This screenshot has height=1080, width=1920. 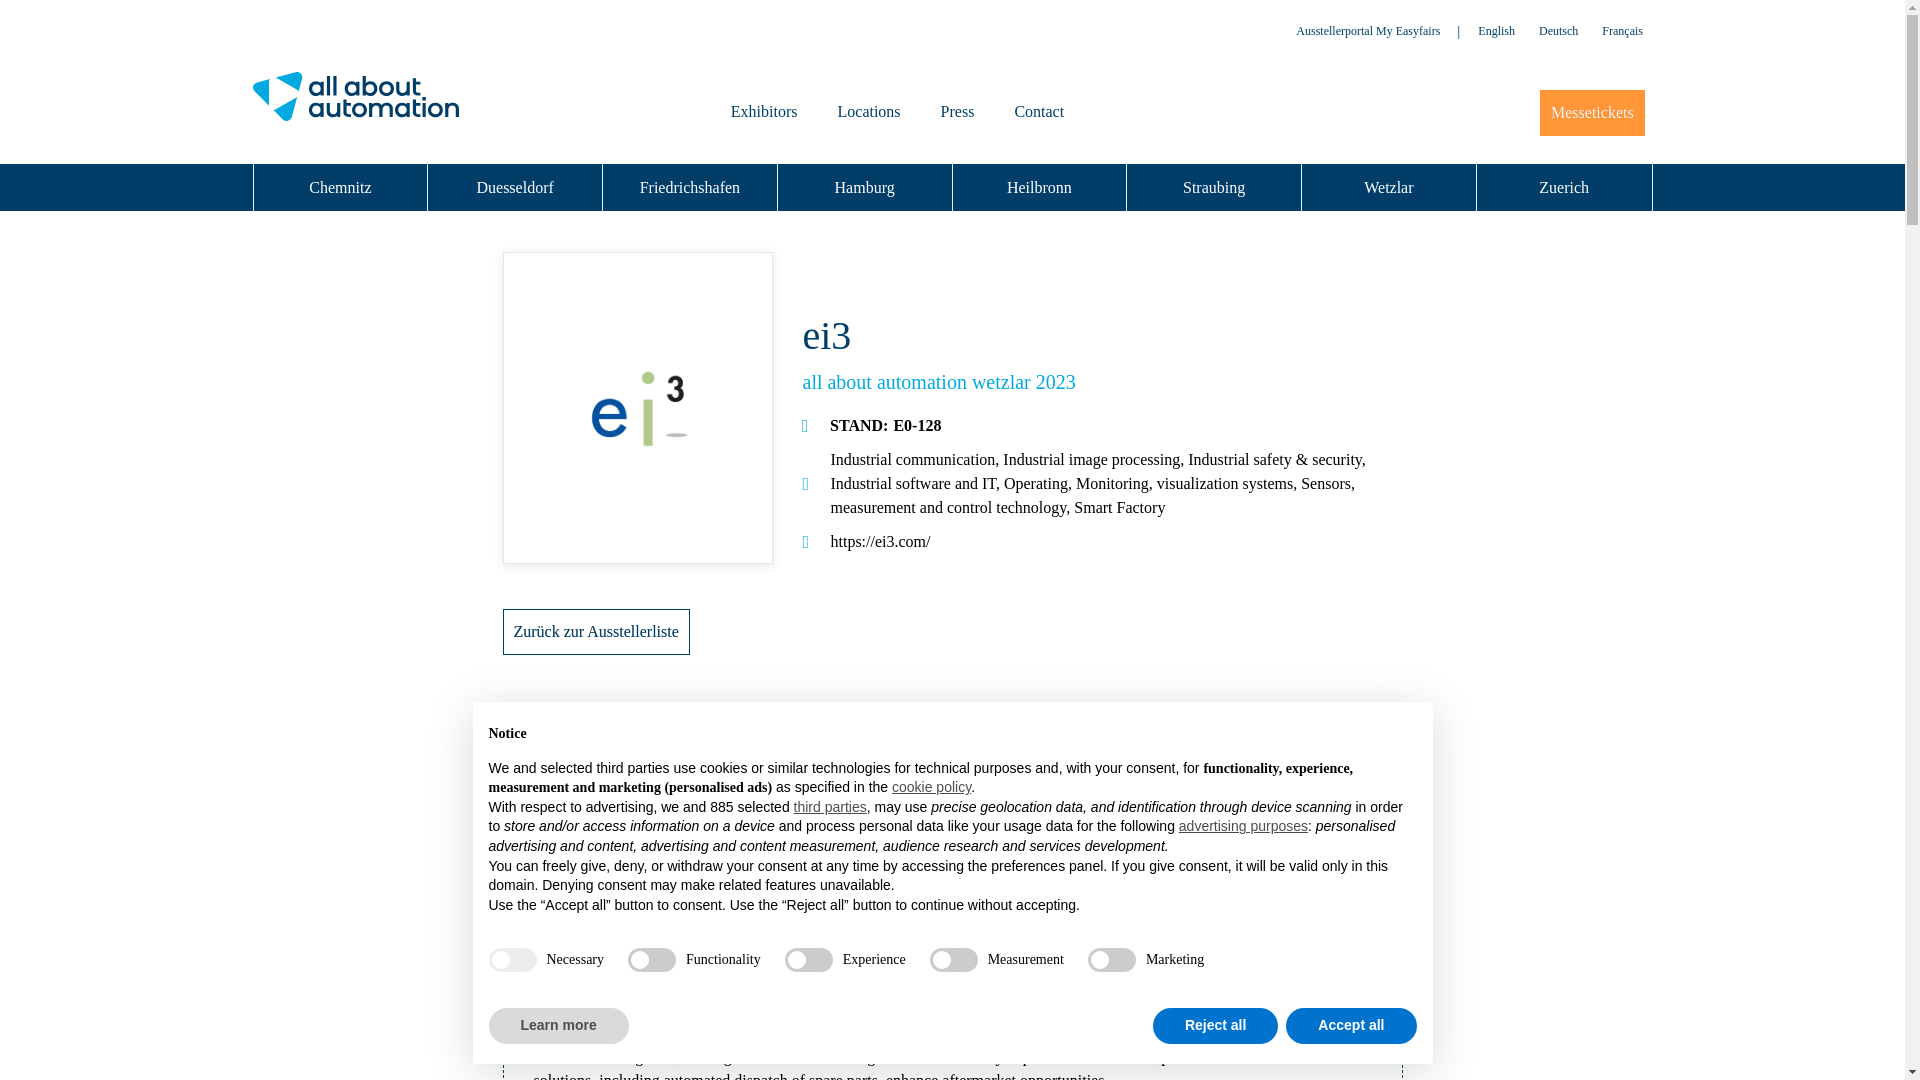 I want to click on Locations, so click(x=869, y=112).